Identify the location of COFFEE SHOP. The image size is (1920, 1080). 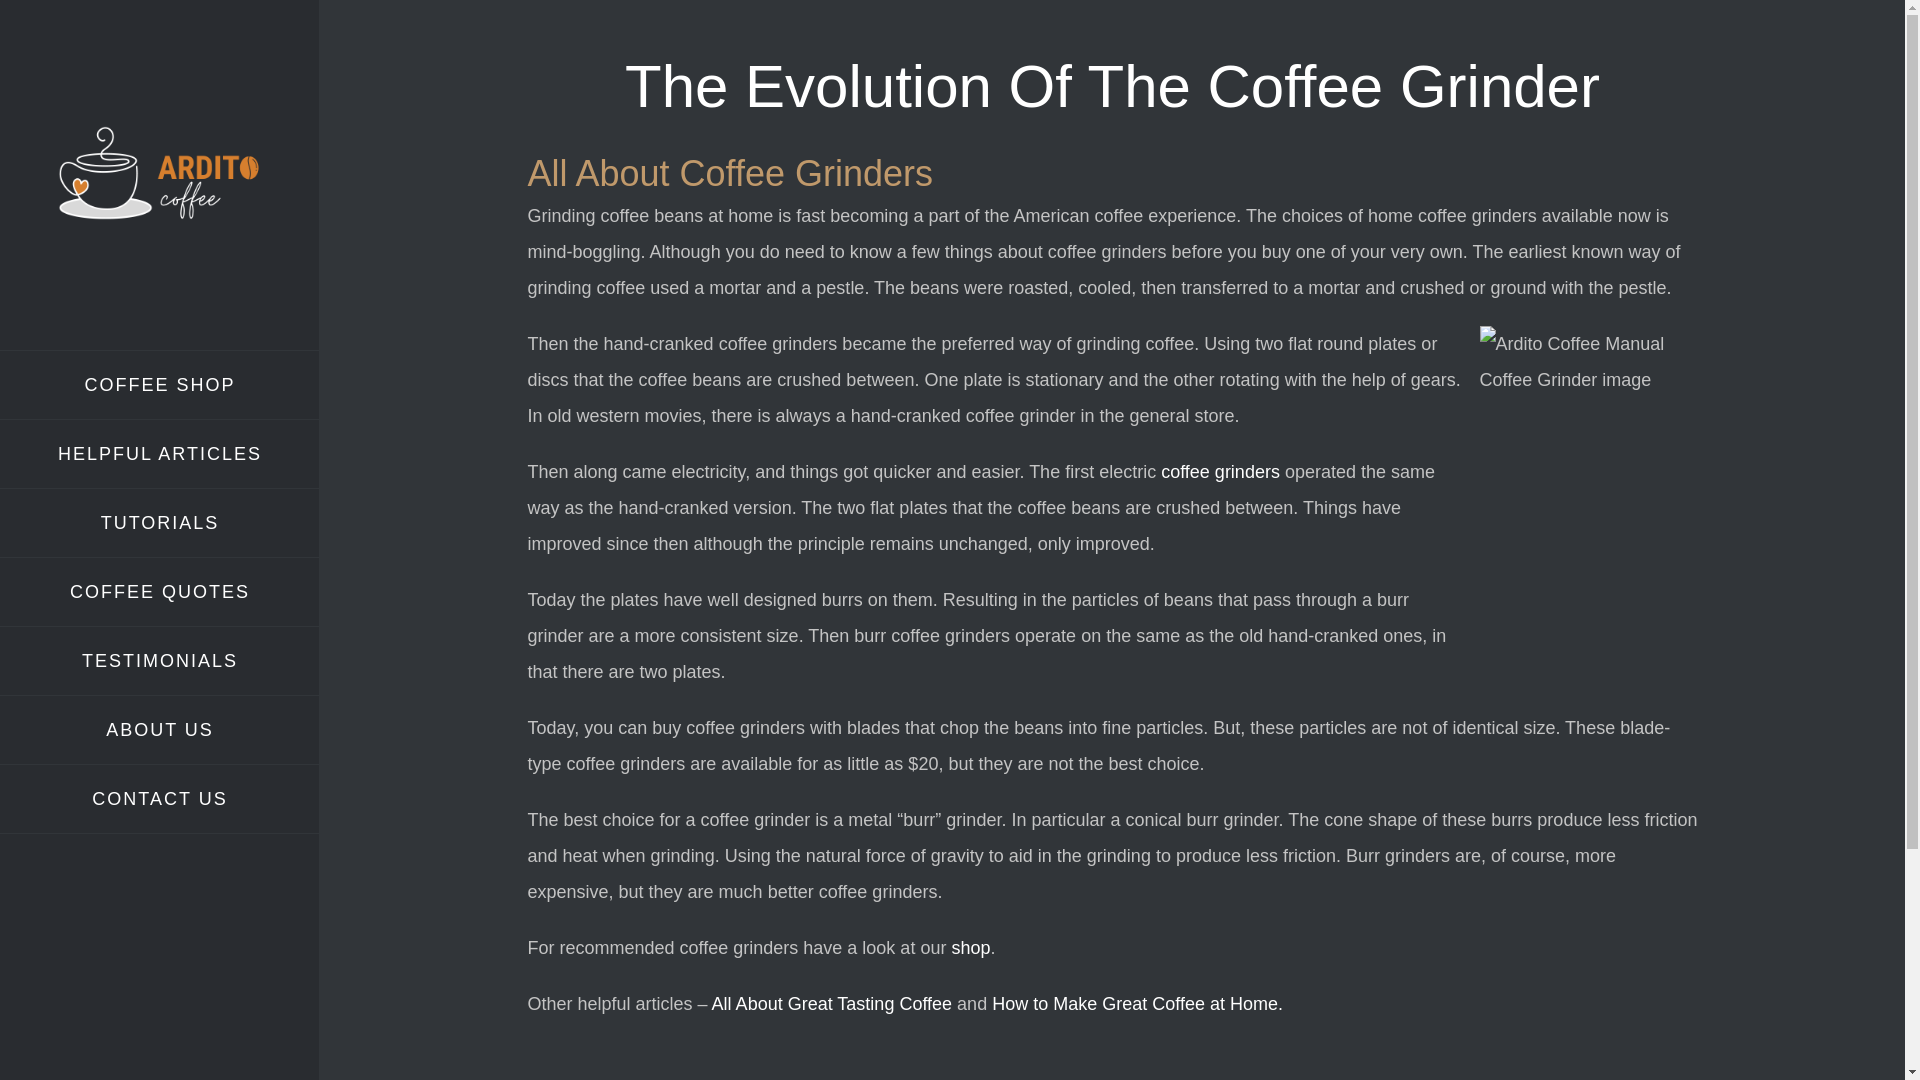
(160, 384).